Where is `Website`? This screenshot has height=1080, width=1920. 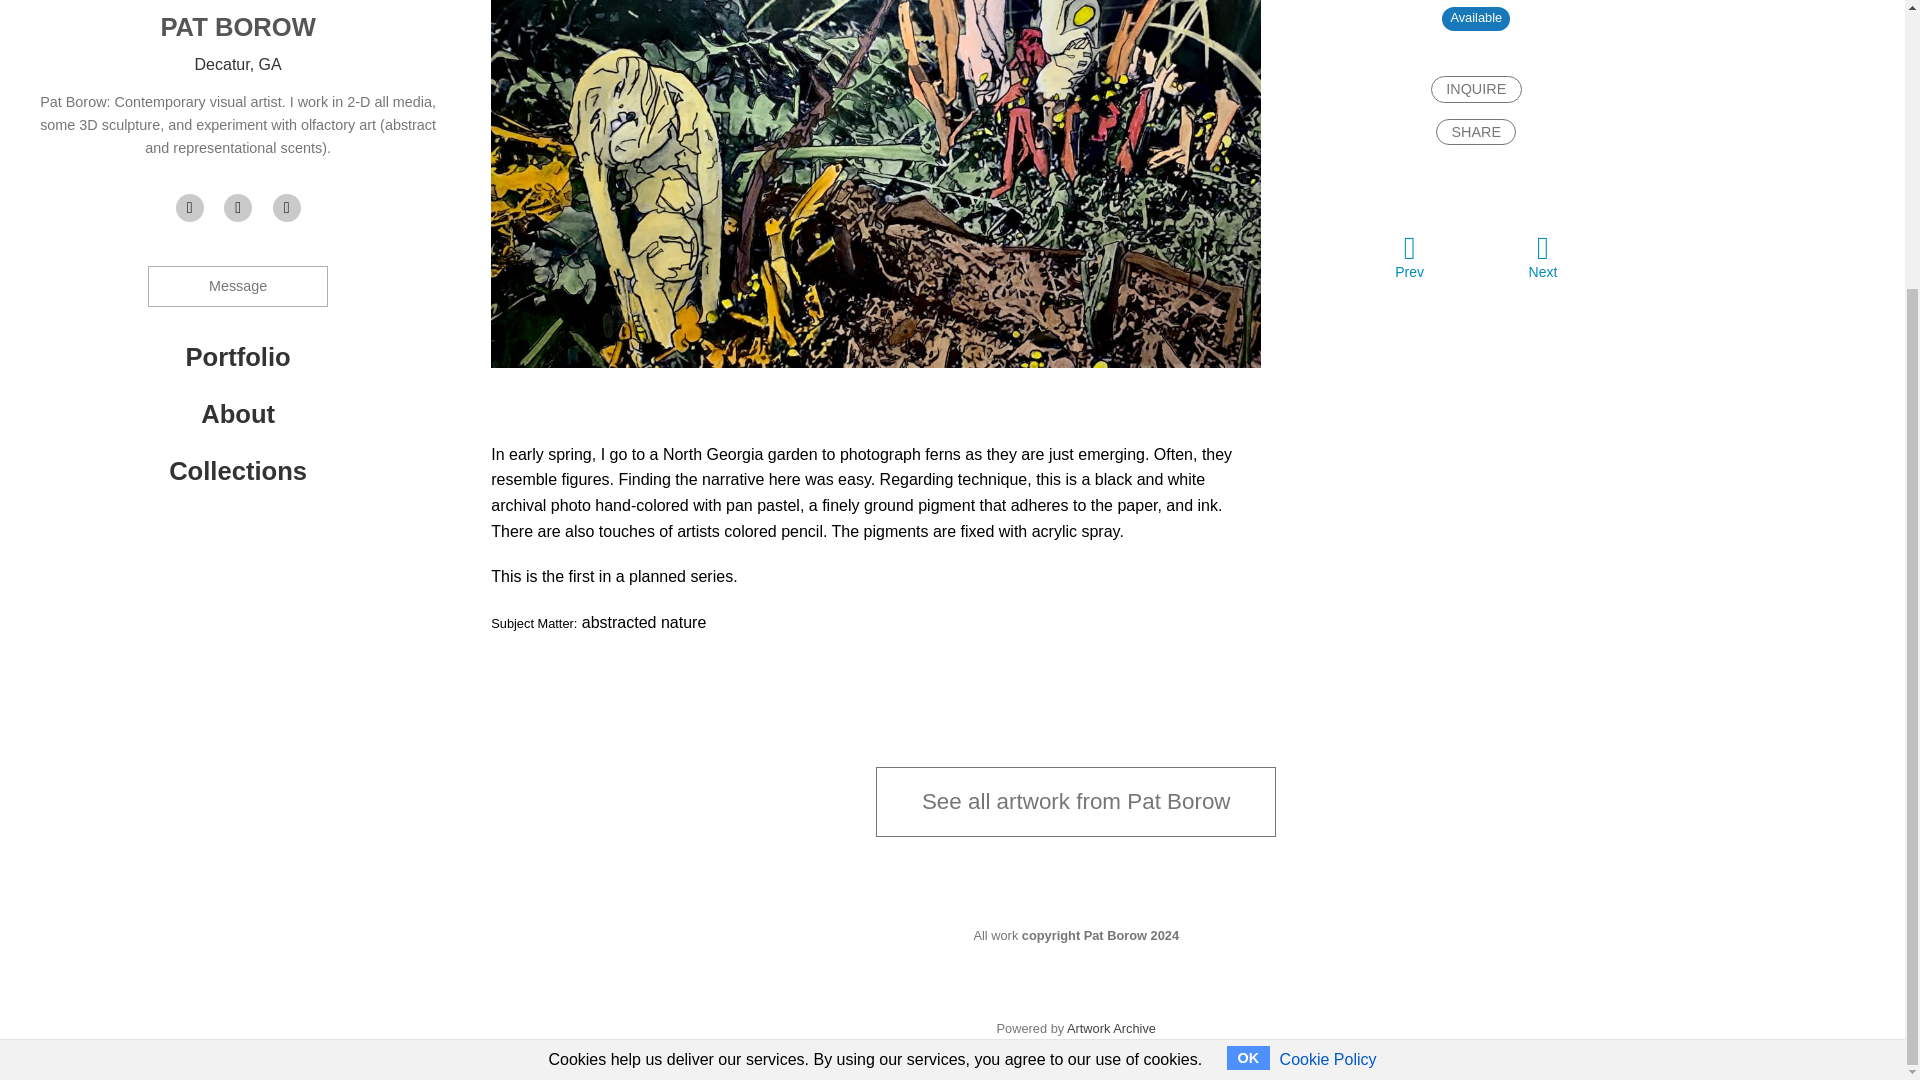 Website is located at coordinates (190, 208).